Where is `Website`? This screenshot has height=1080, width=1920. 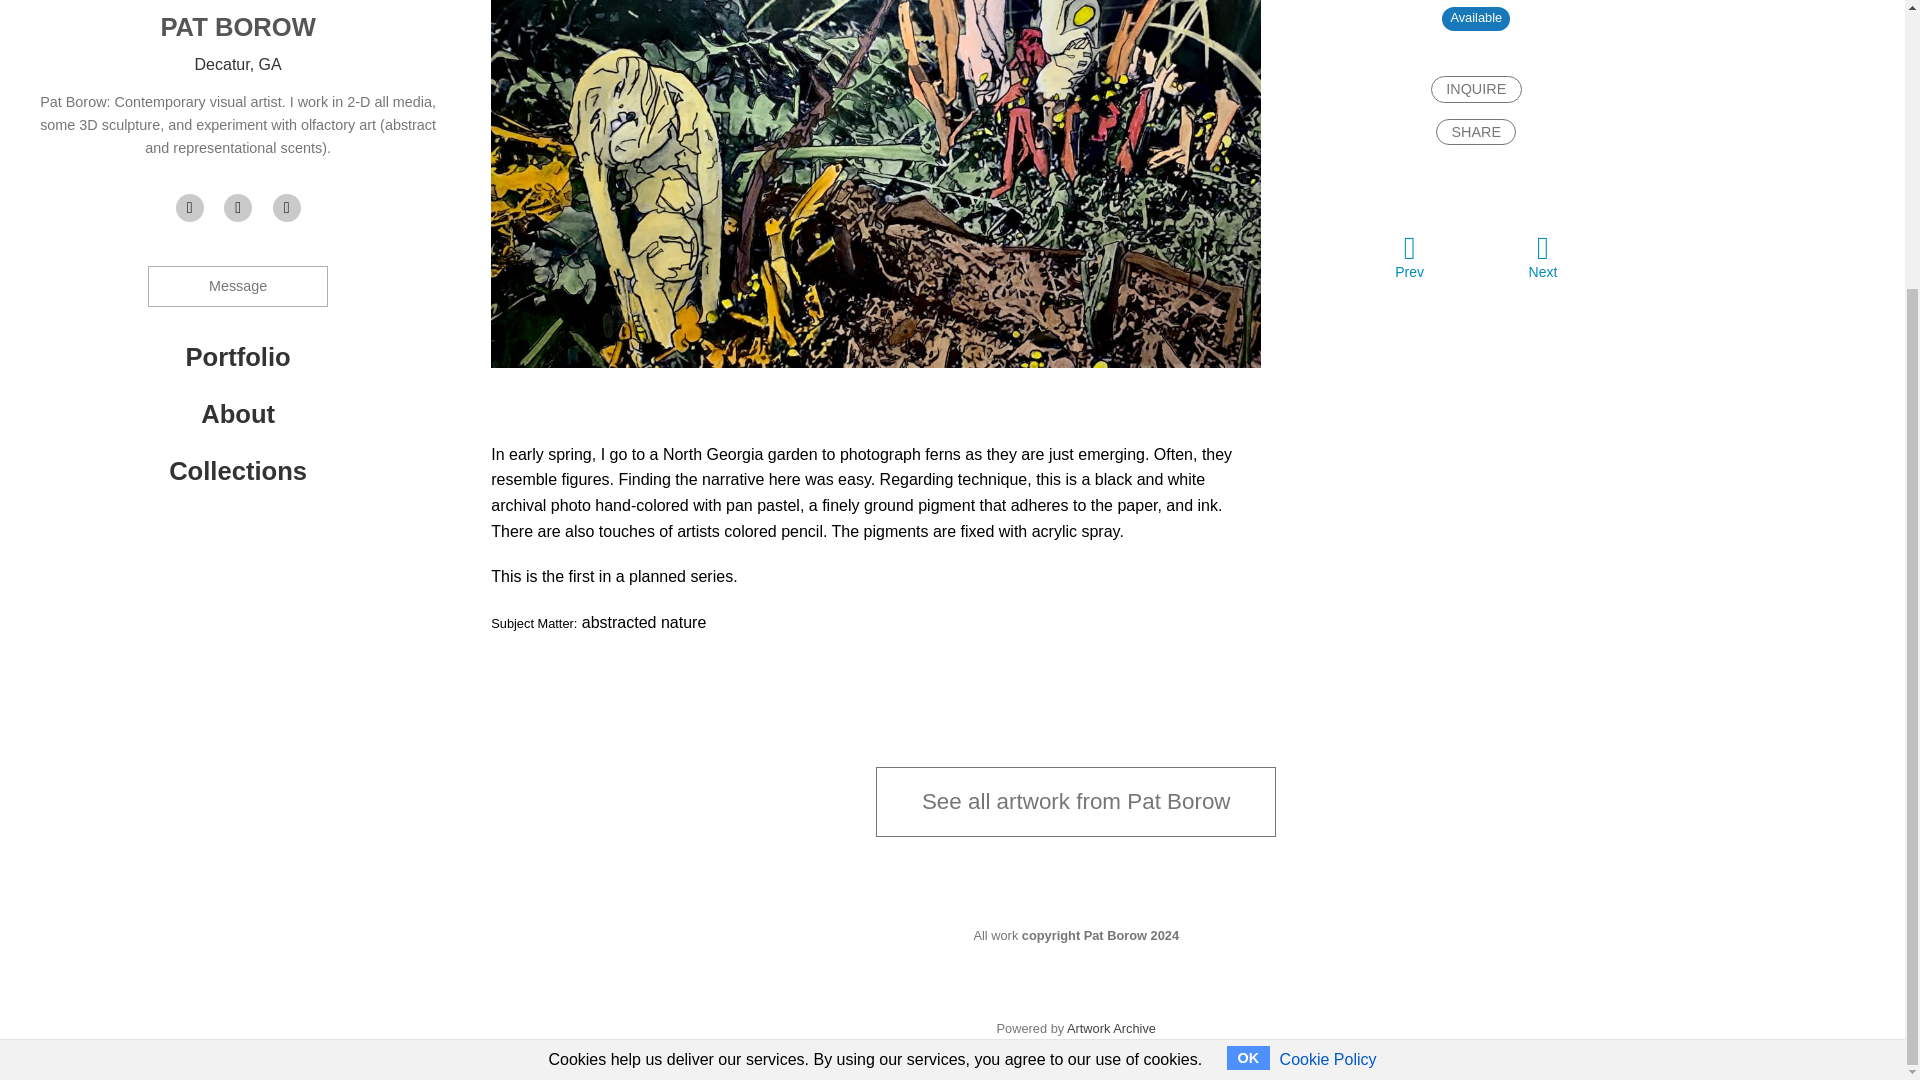 Website is located at coordinates (190, 208).